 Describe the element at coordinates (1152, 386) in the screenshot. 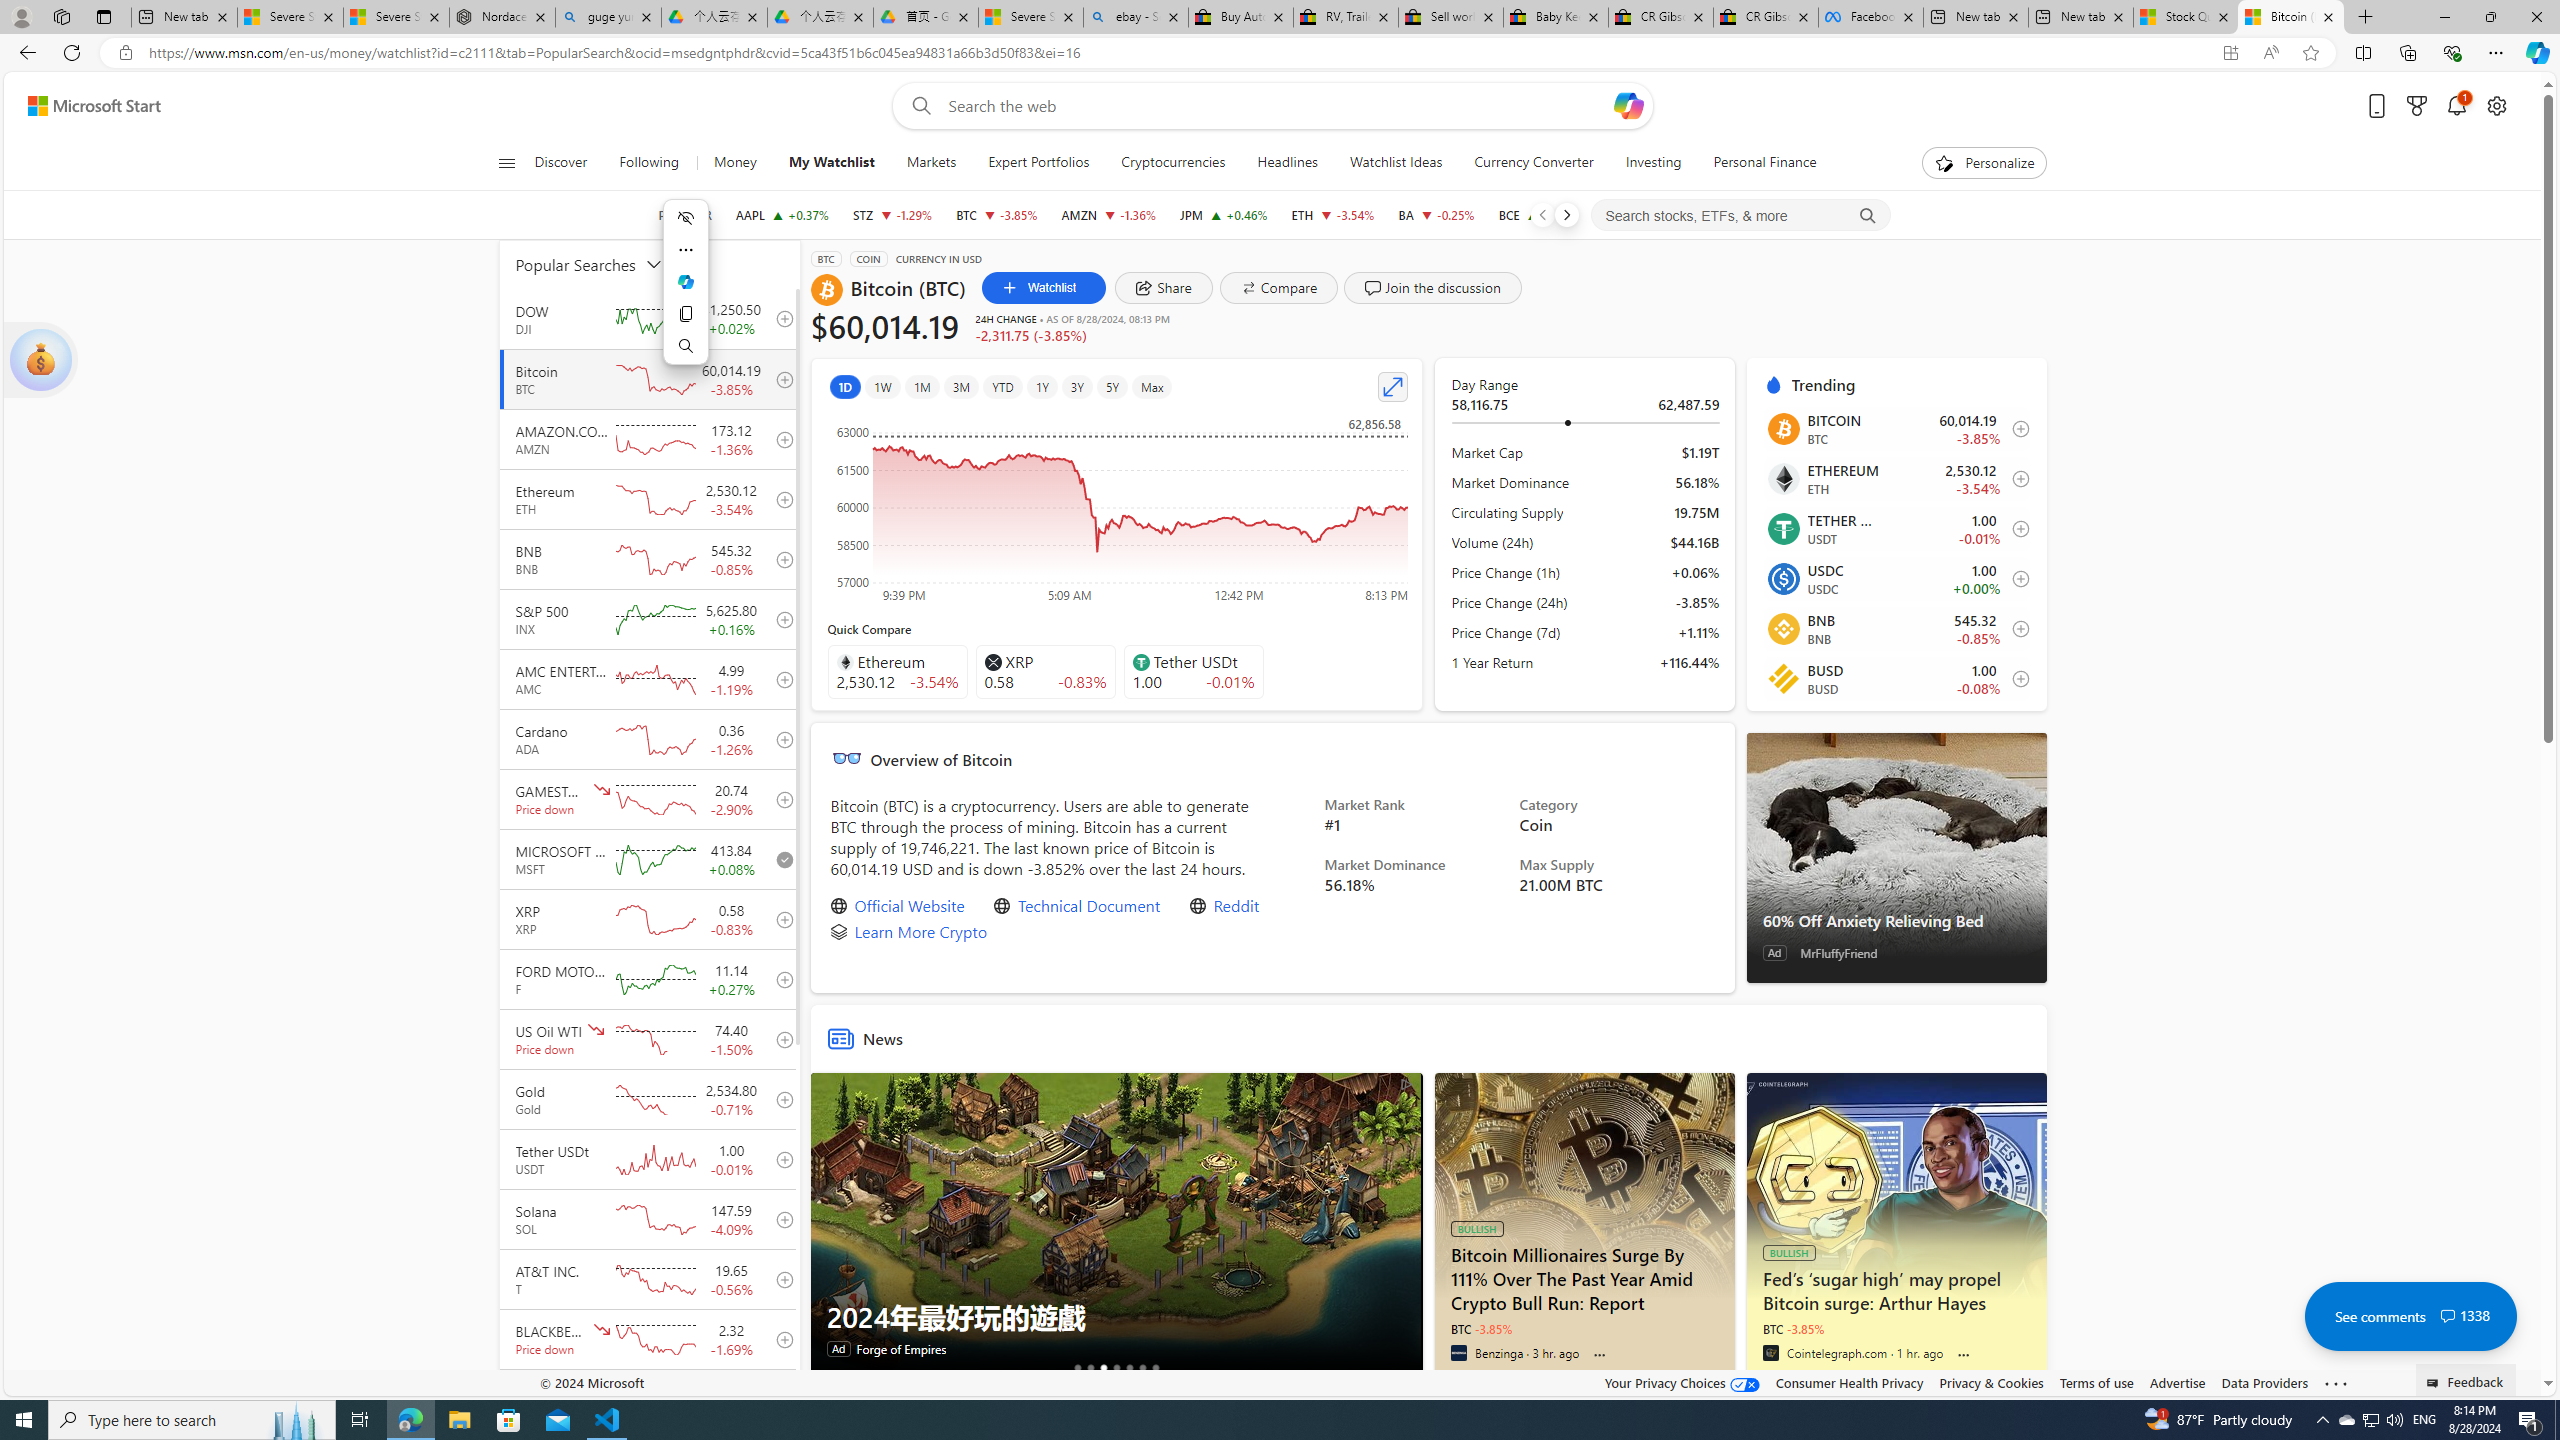

I see `Max` at that location.